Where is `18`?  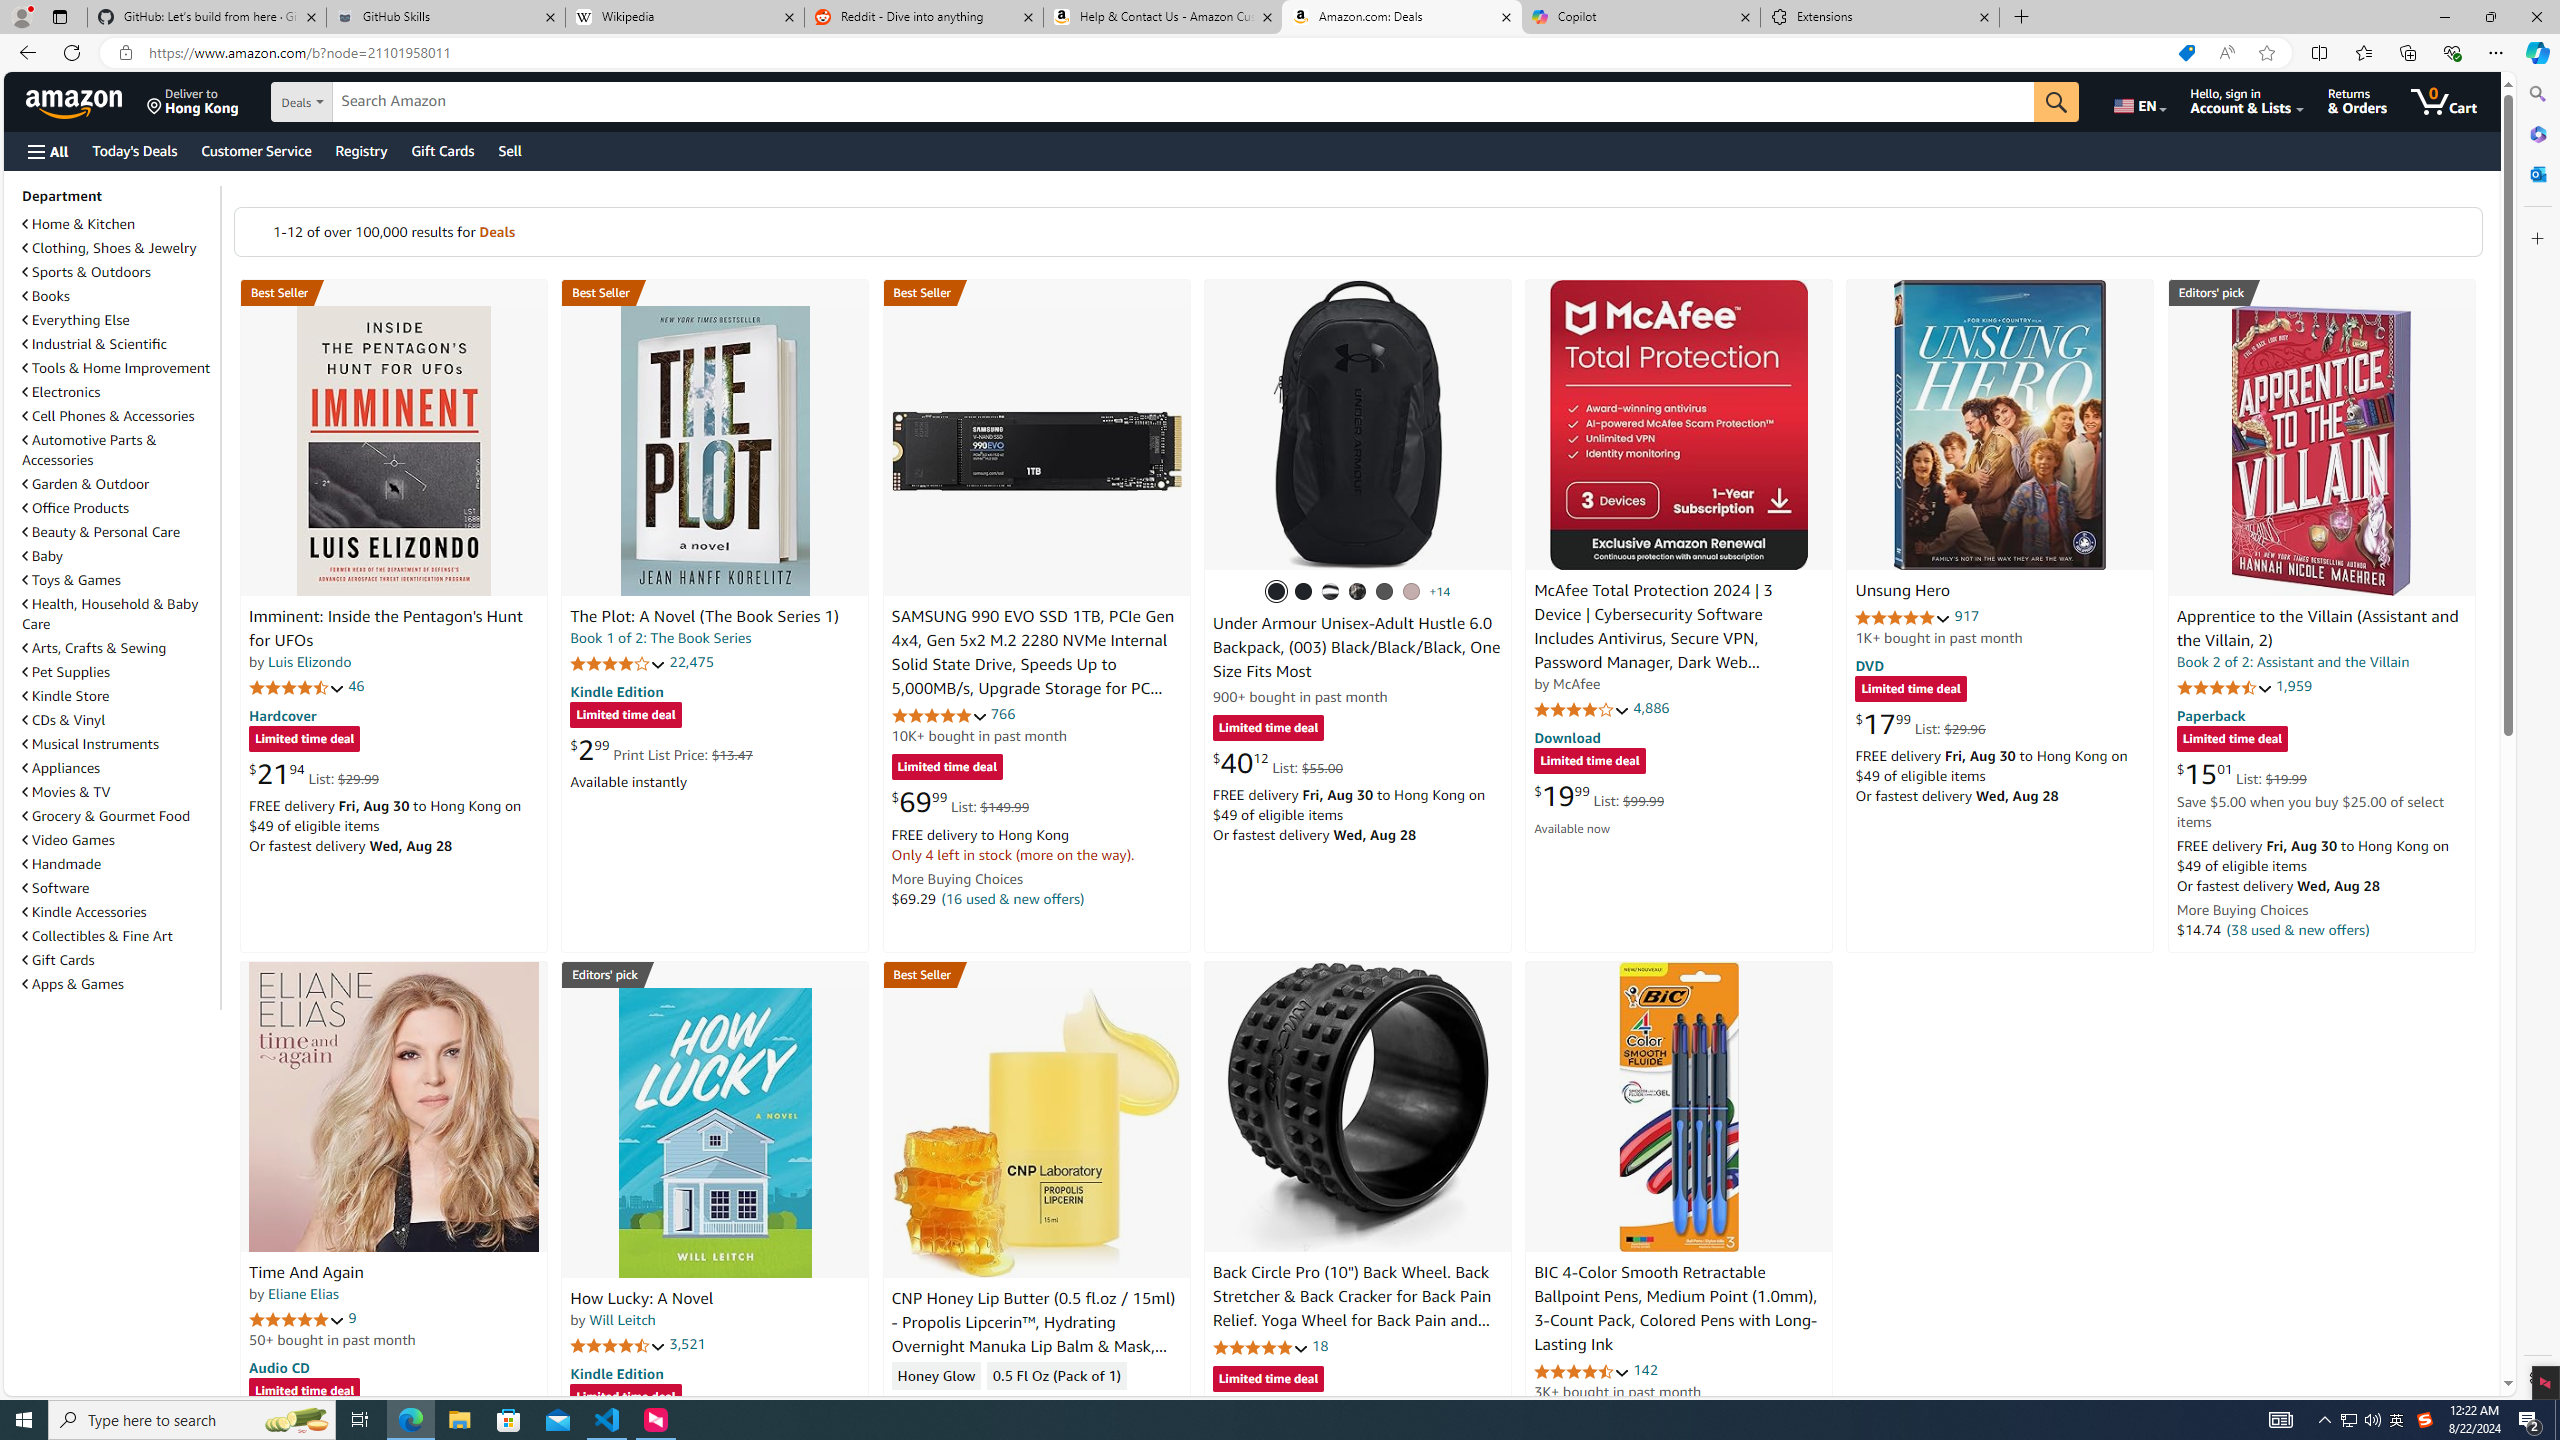
18 is located at coordinates (1319, 1345).